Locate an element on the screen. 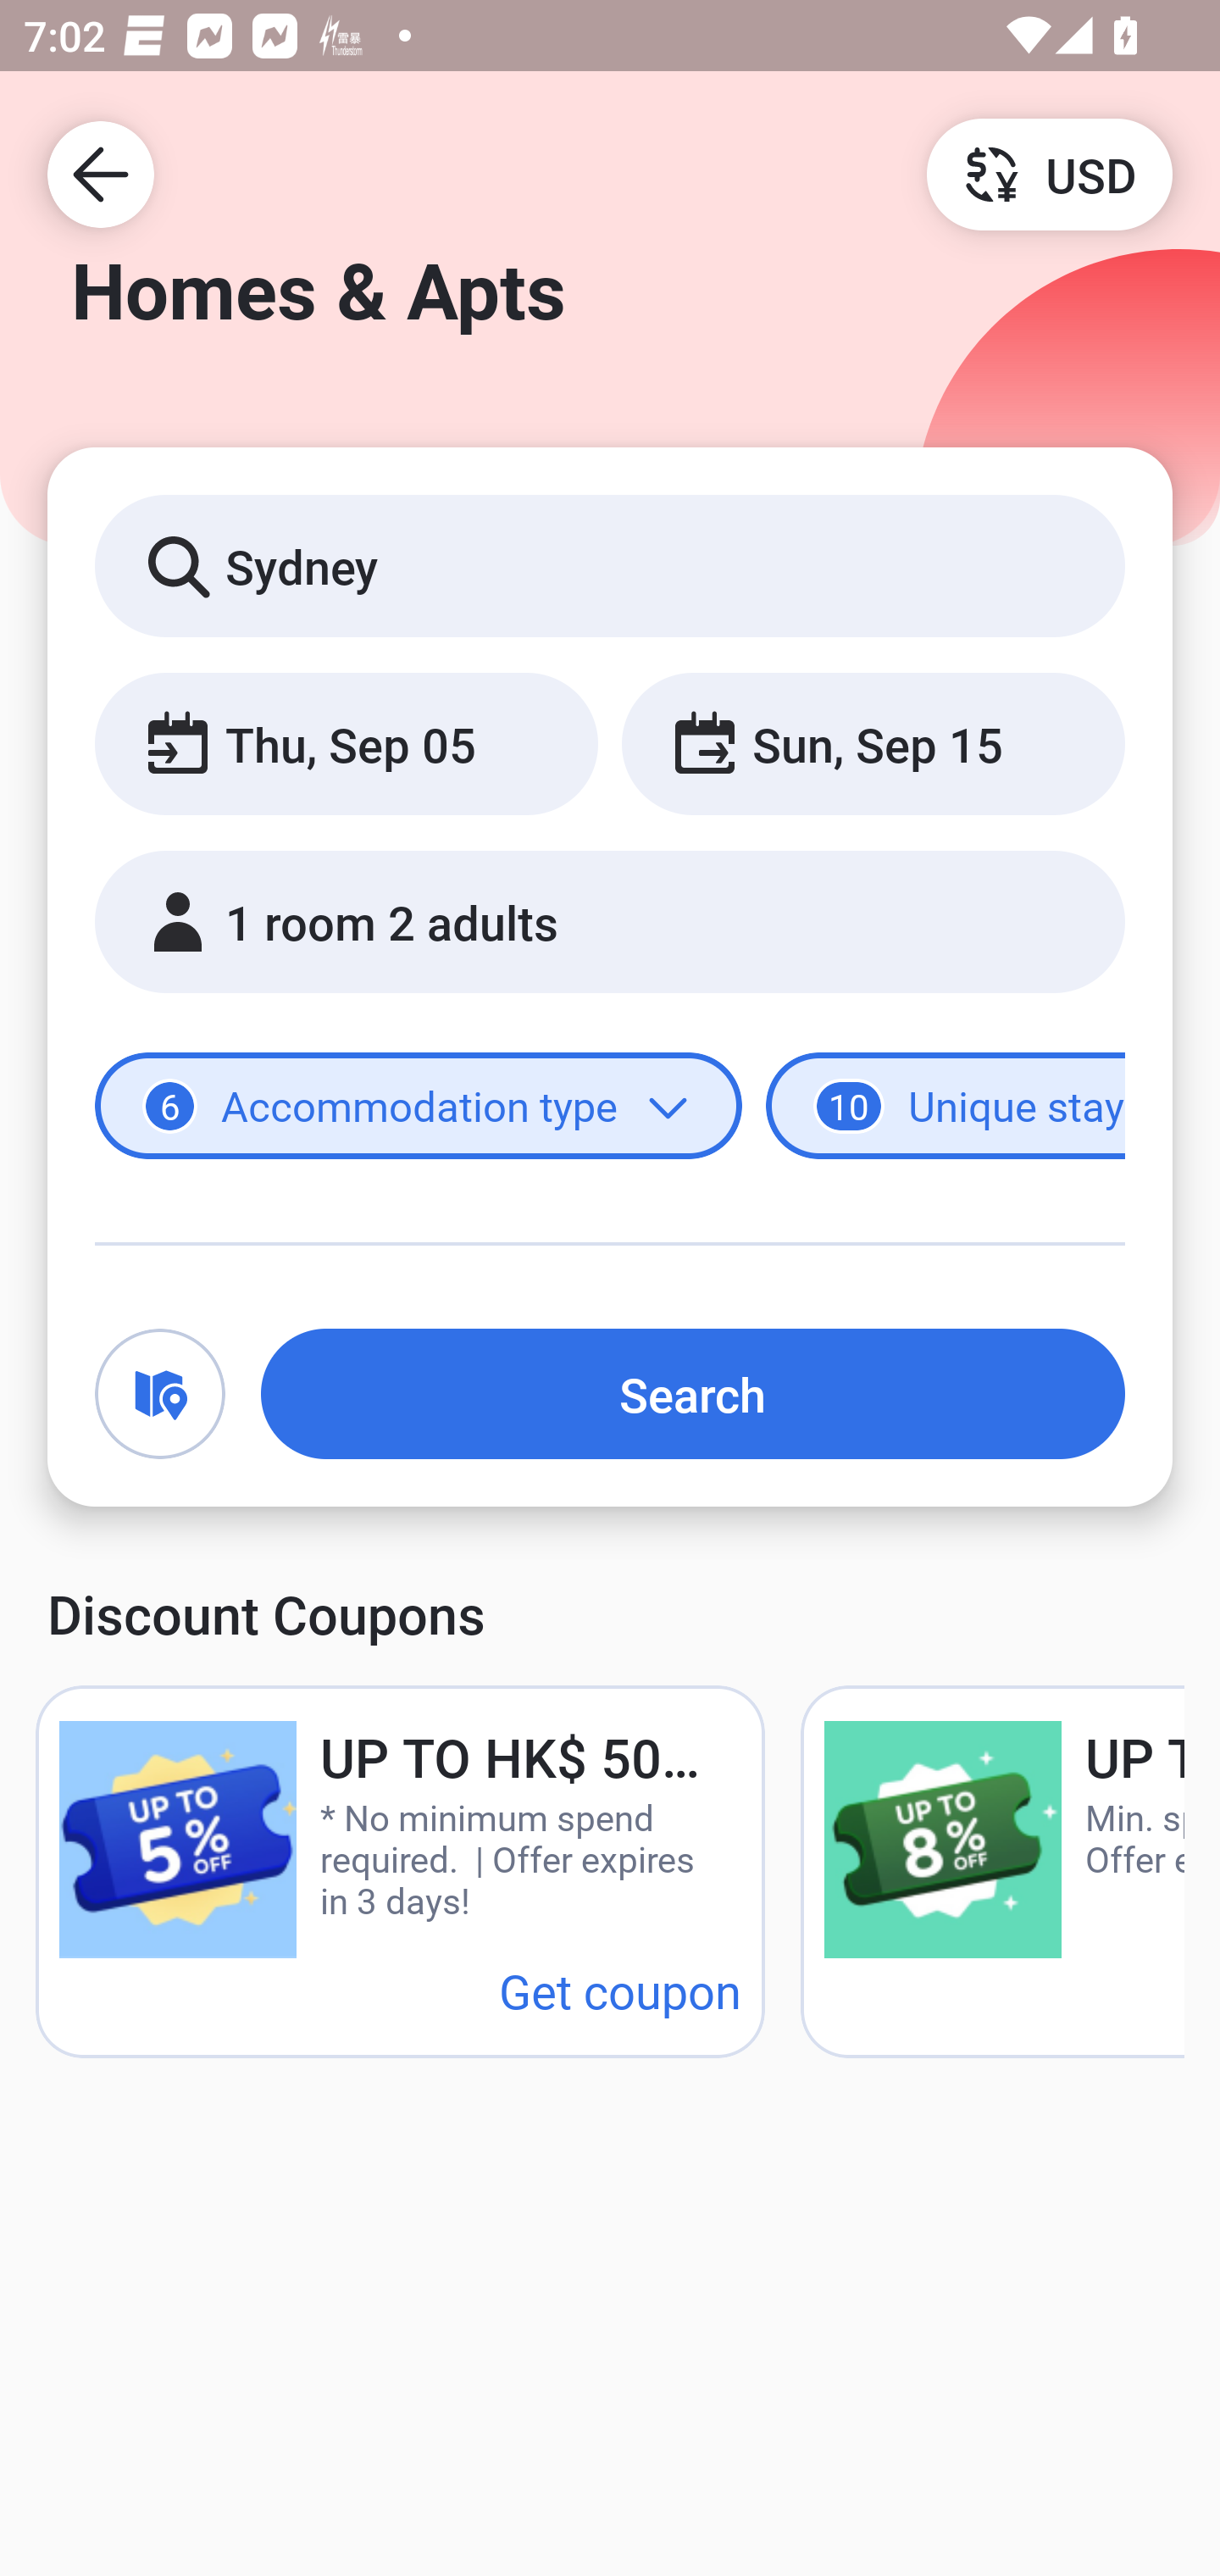  Sydney is located at coordinates (610, 564).